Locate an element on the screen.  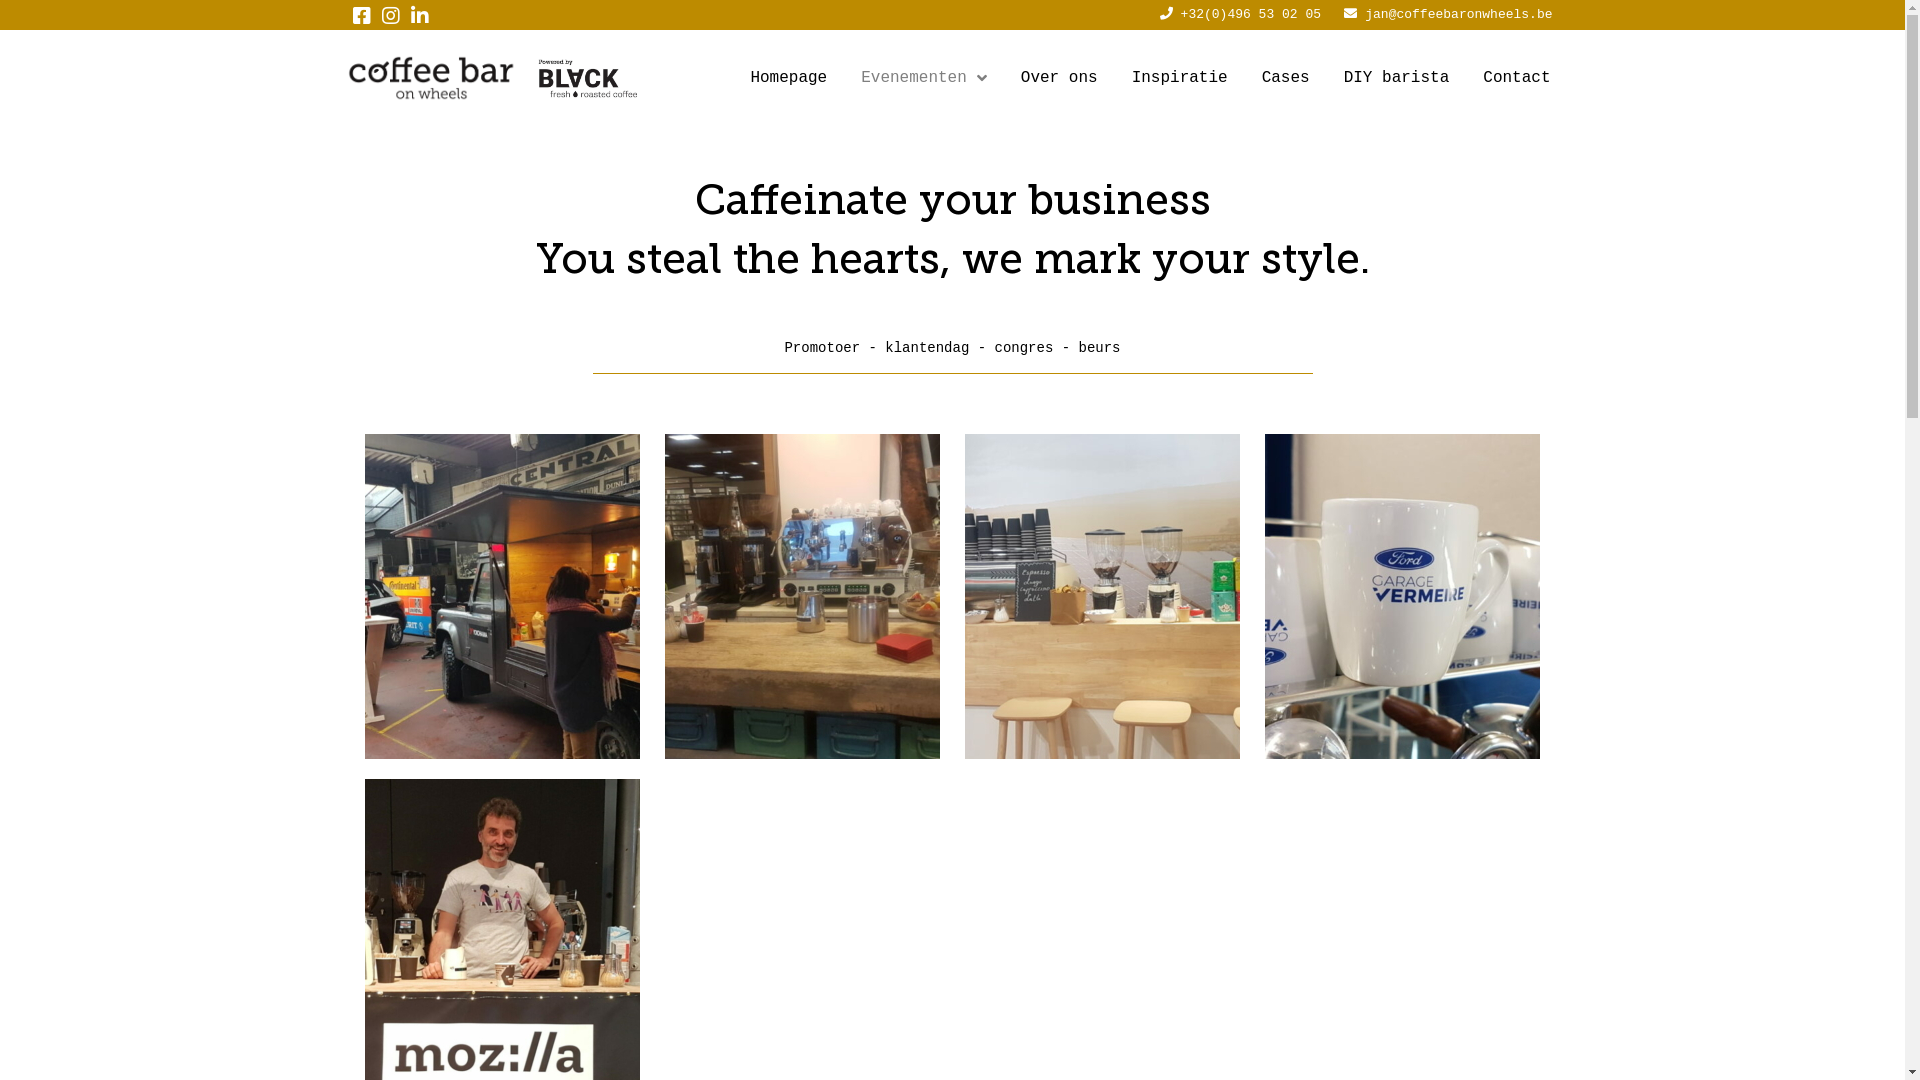
20200116_153406 is located at coordinates (1402, 780).